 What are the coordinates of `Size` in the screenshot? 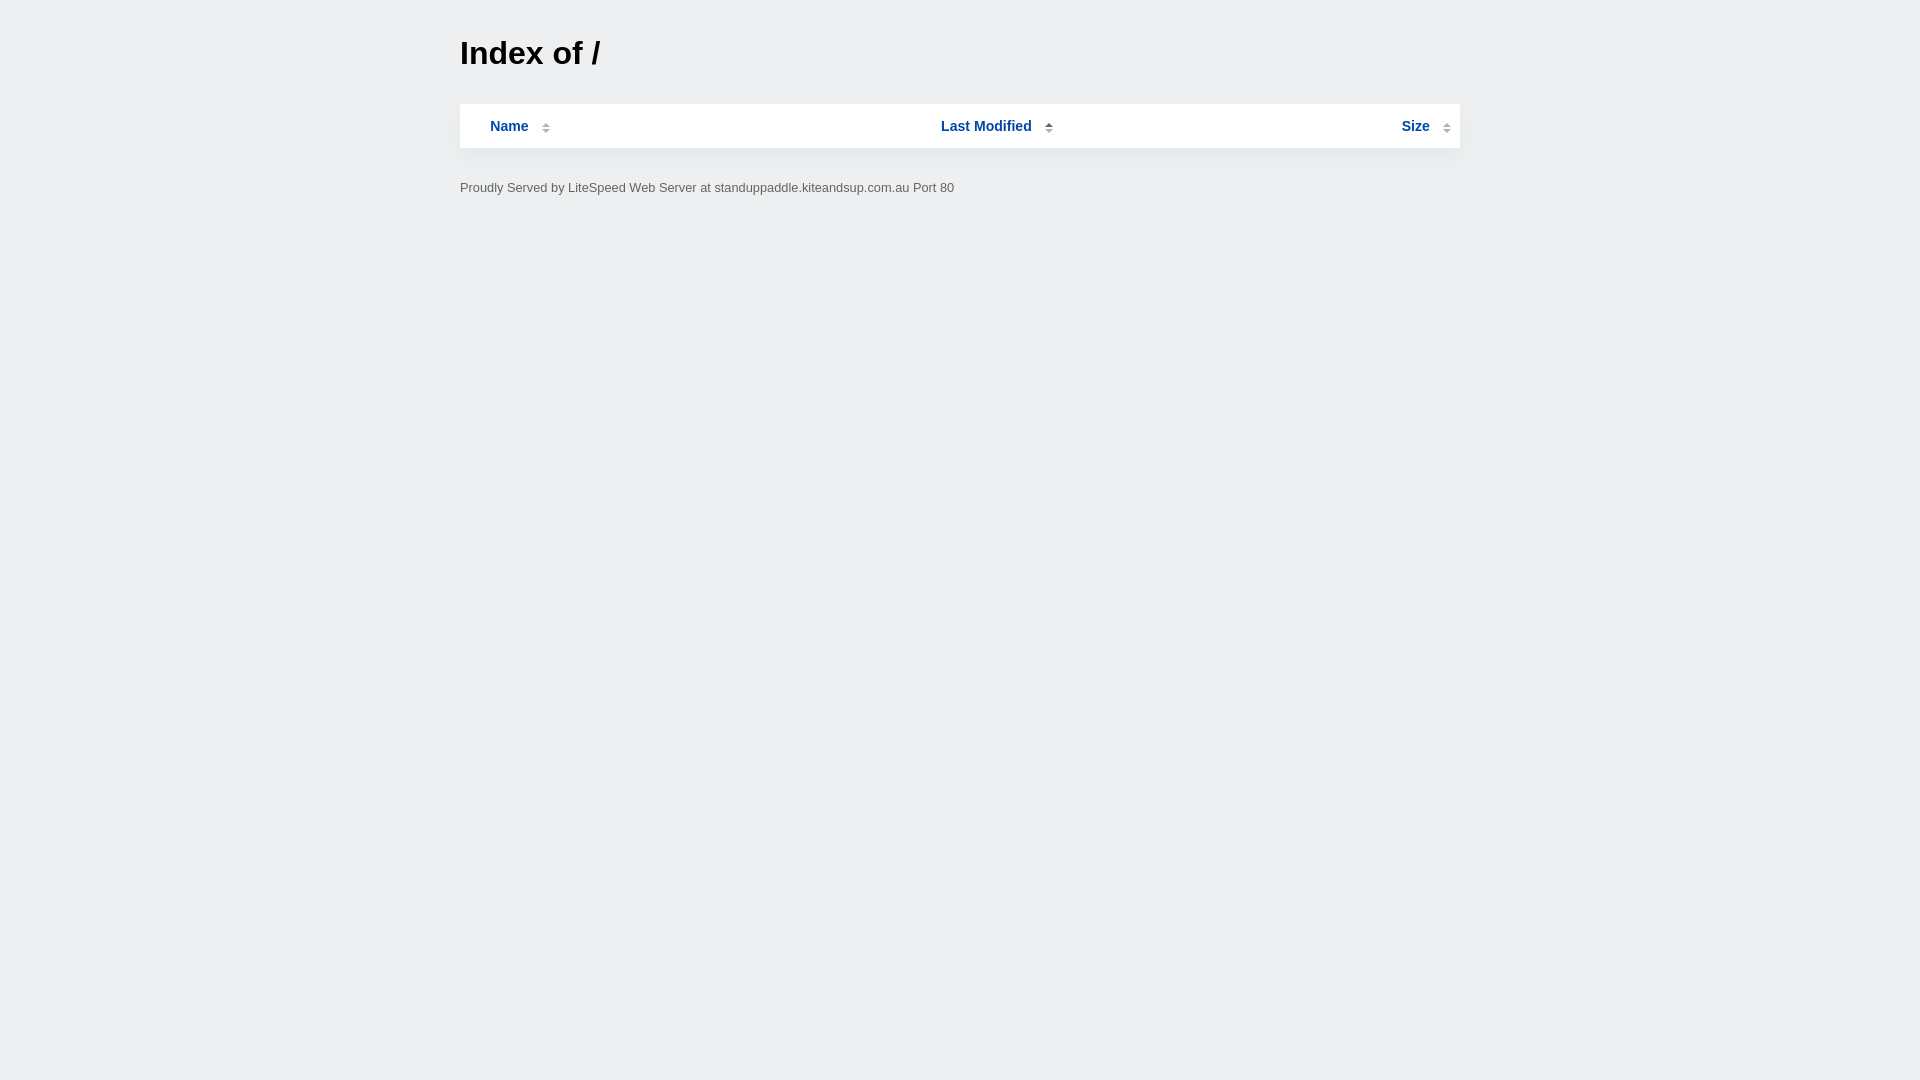 It's located at (1426, 126).